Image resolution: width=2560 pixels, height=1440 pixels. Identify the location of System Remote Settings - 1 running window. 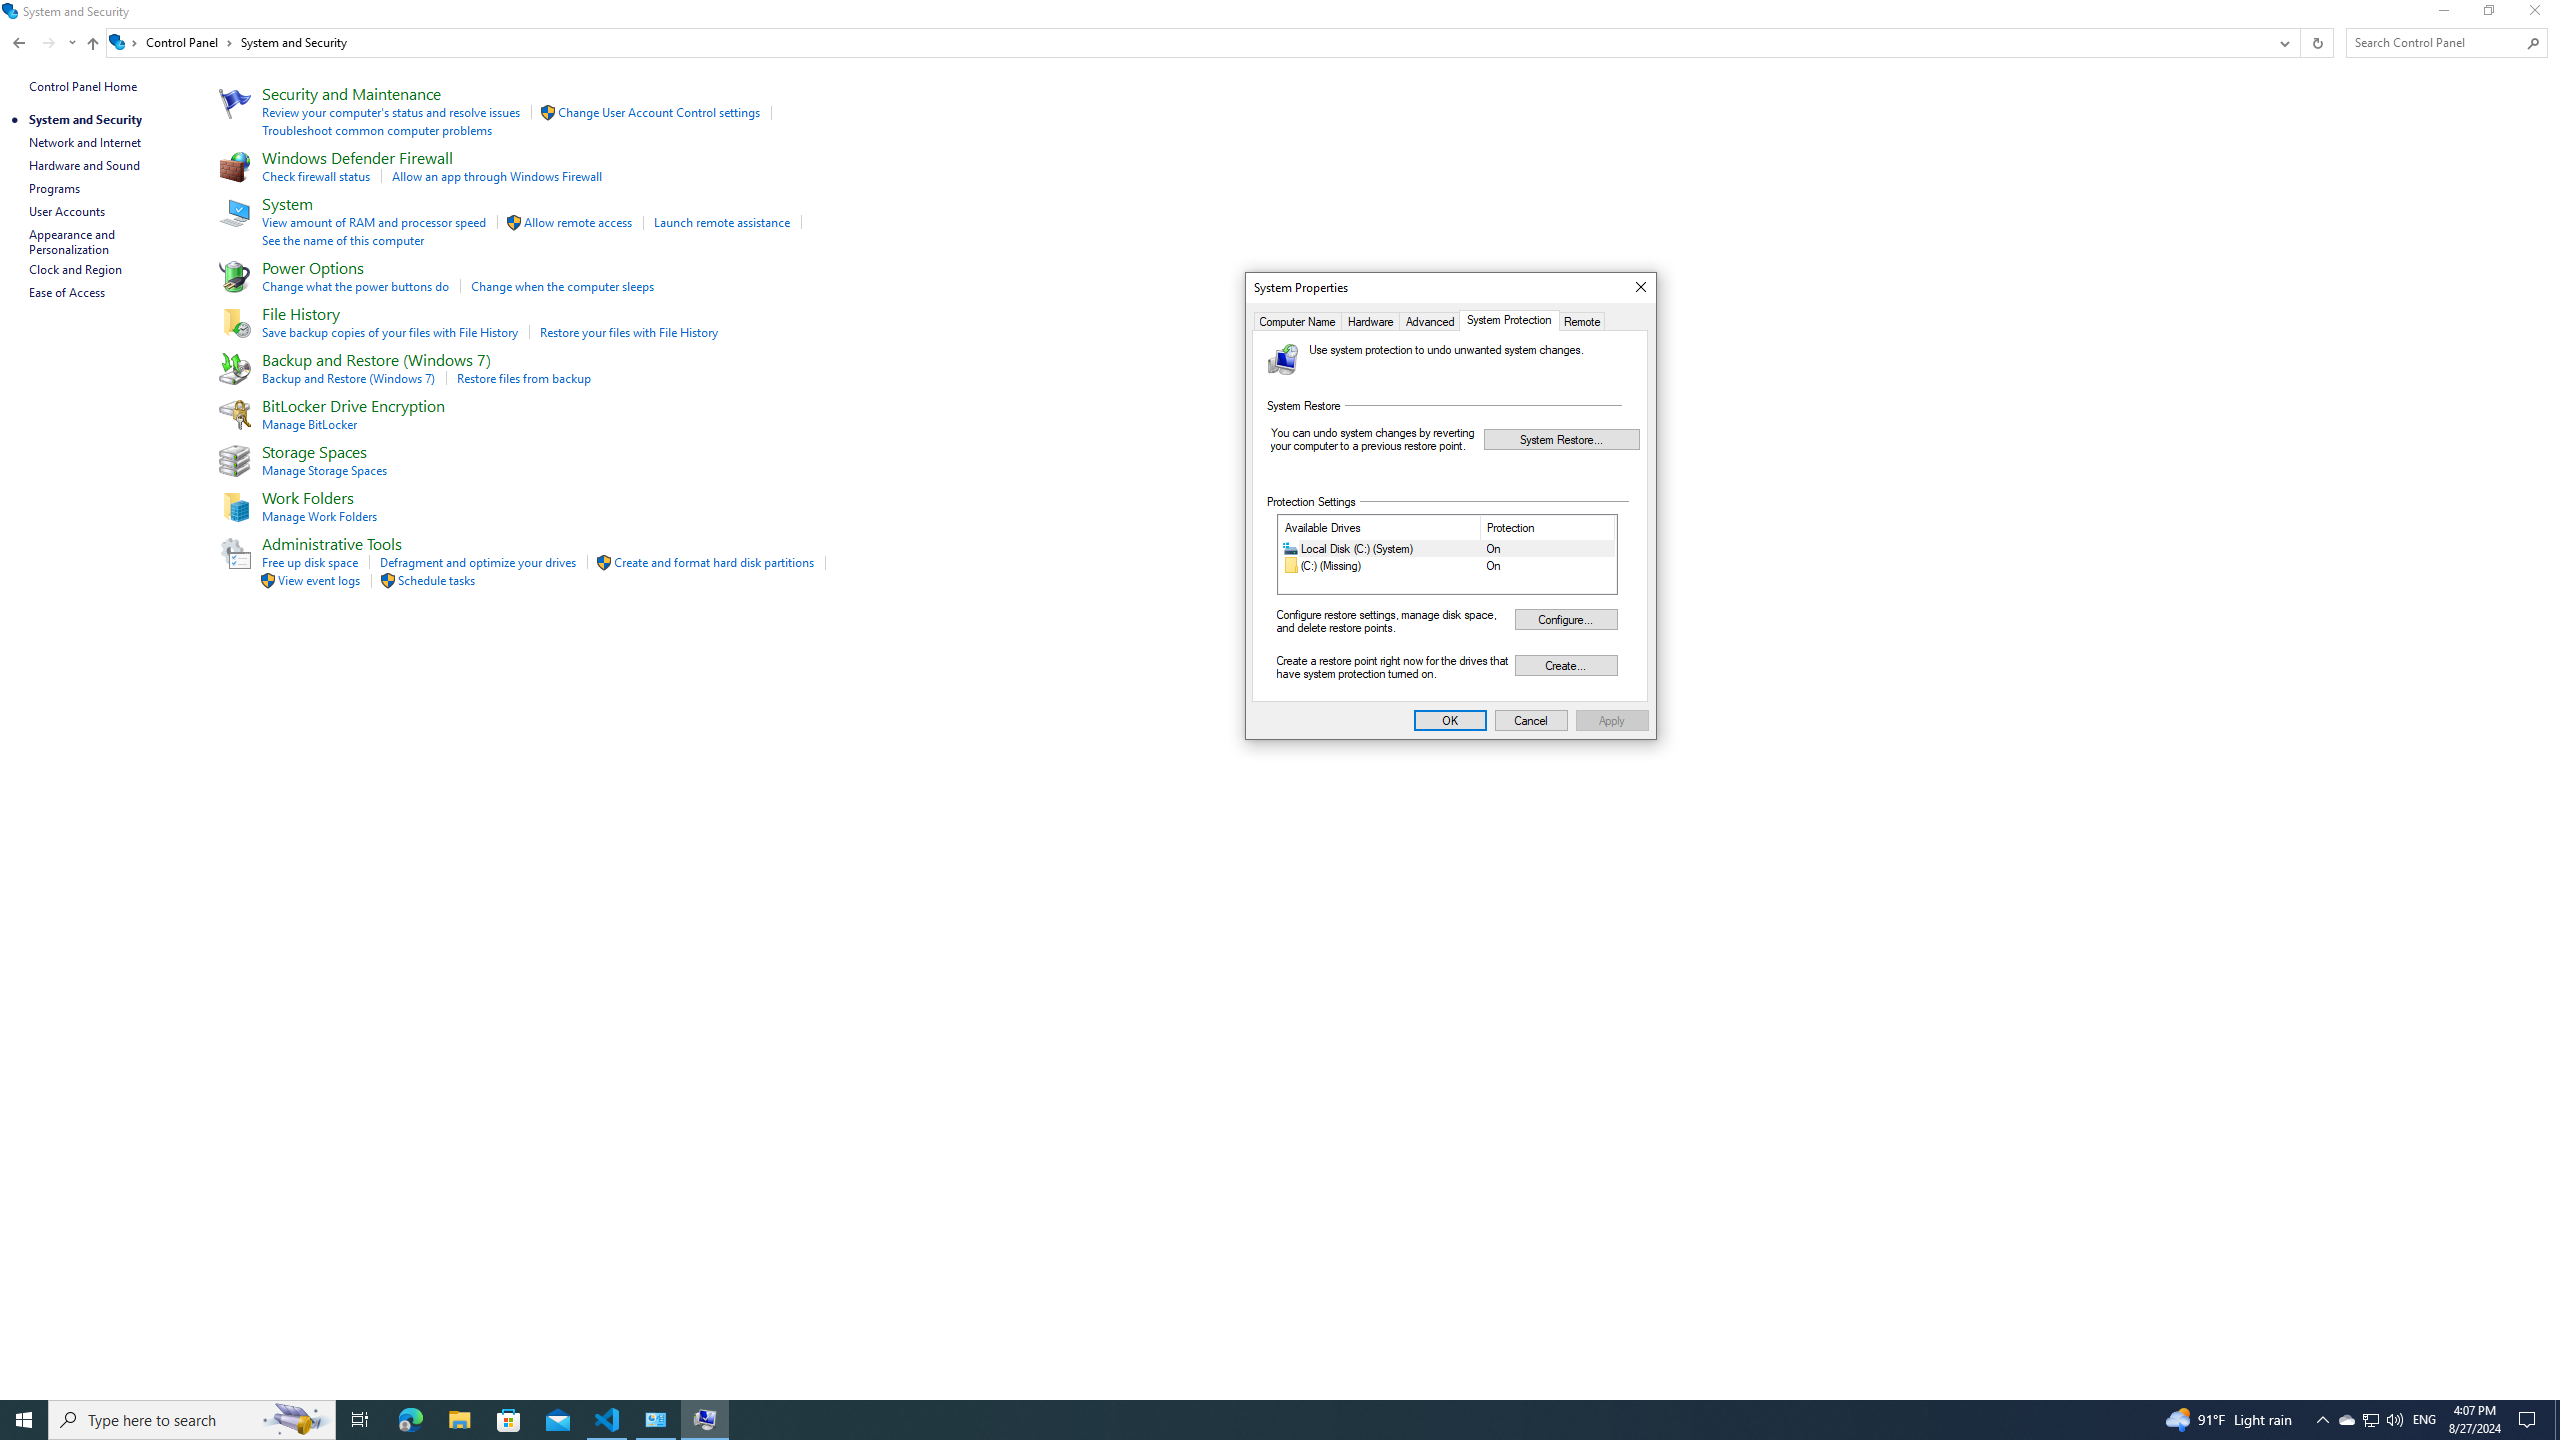
(2346, 1420).